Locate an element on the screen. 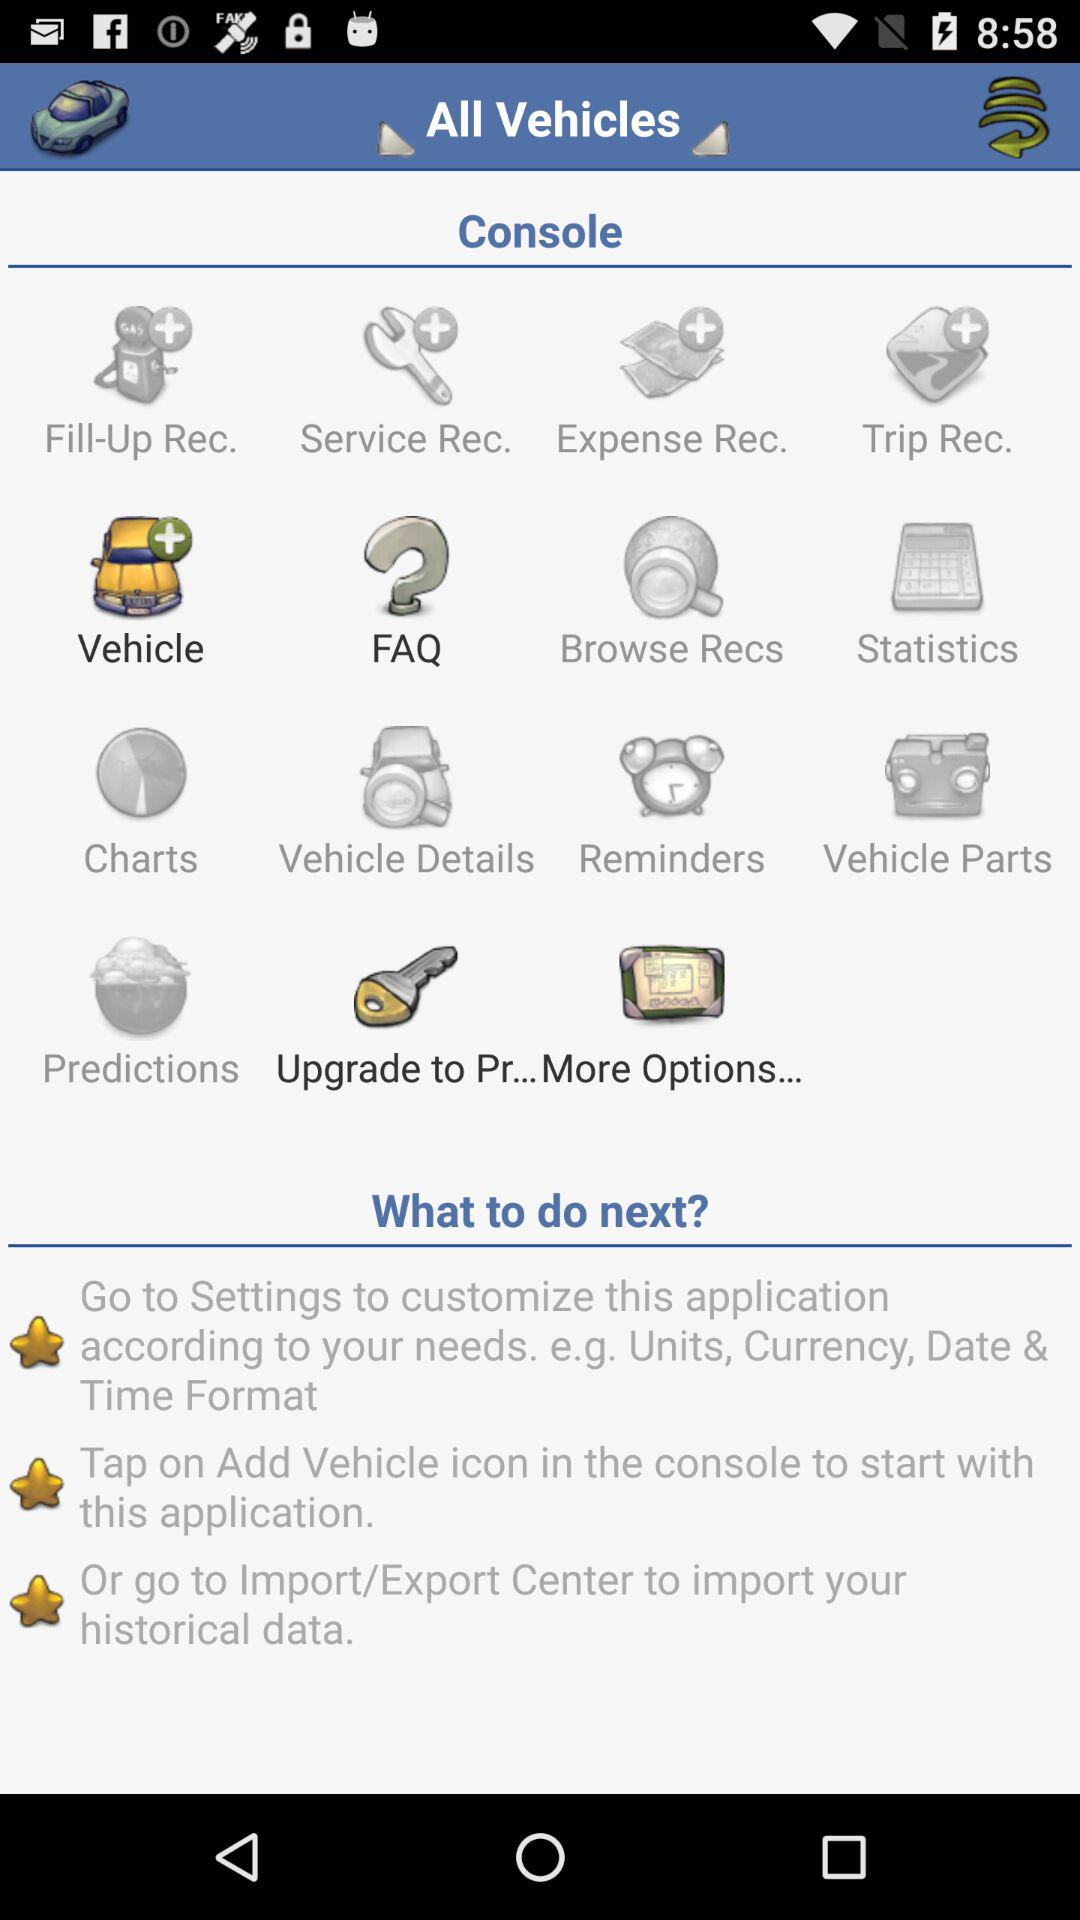 The image size is (1080, 1920). press the app to the left of the browse recs app is located at coordinates (406, 601).